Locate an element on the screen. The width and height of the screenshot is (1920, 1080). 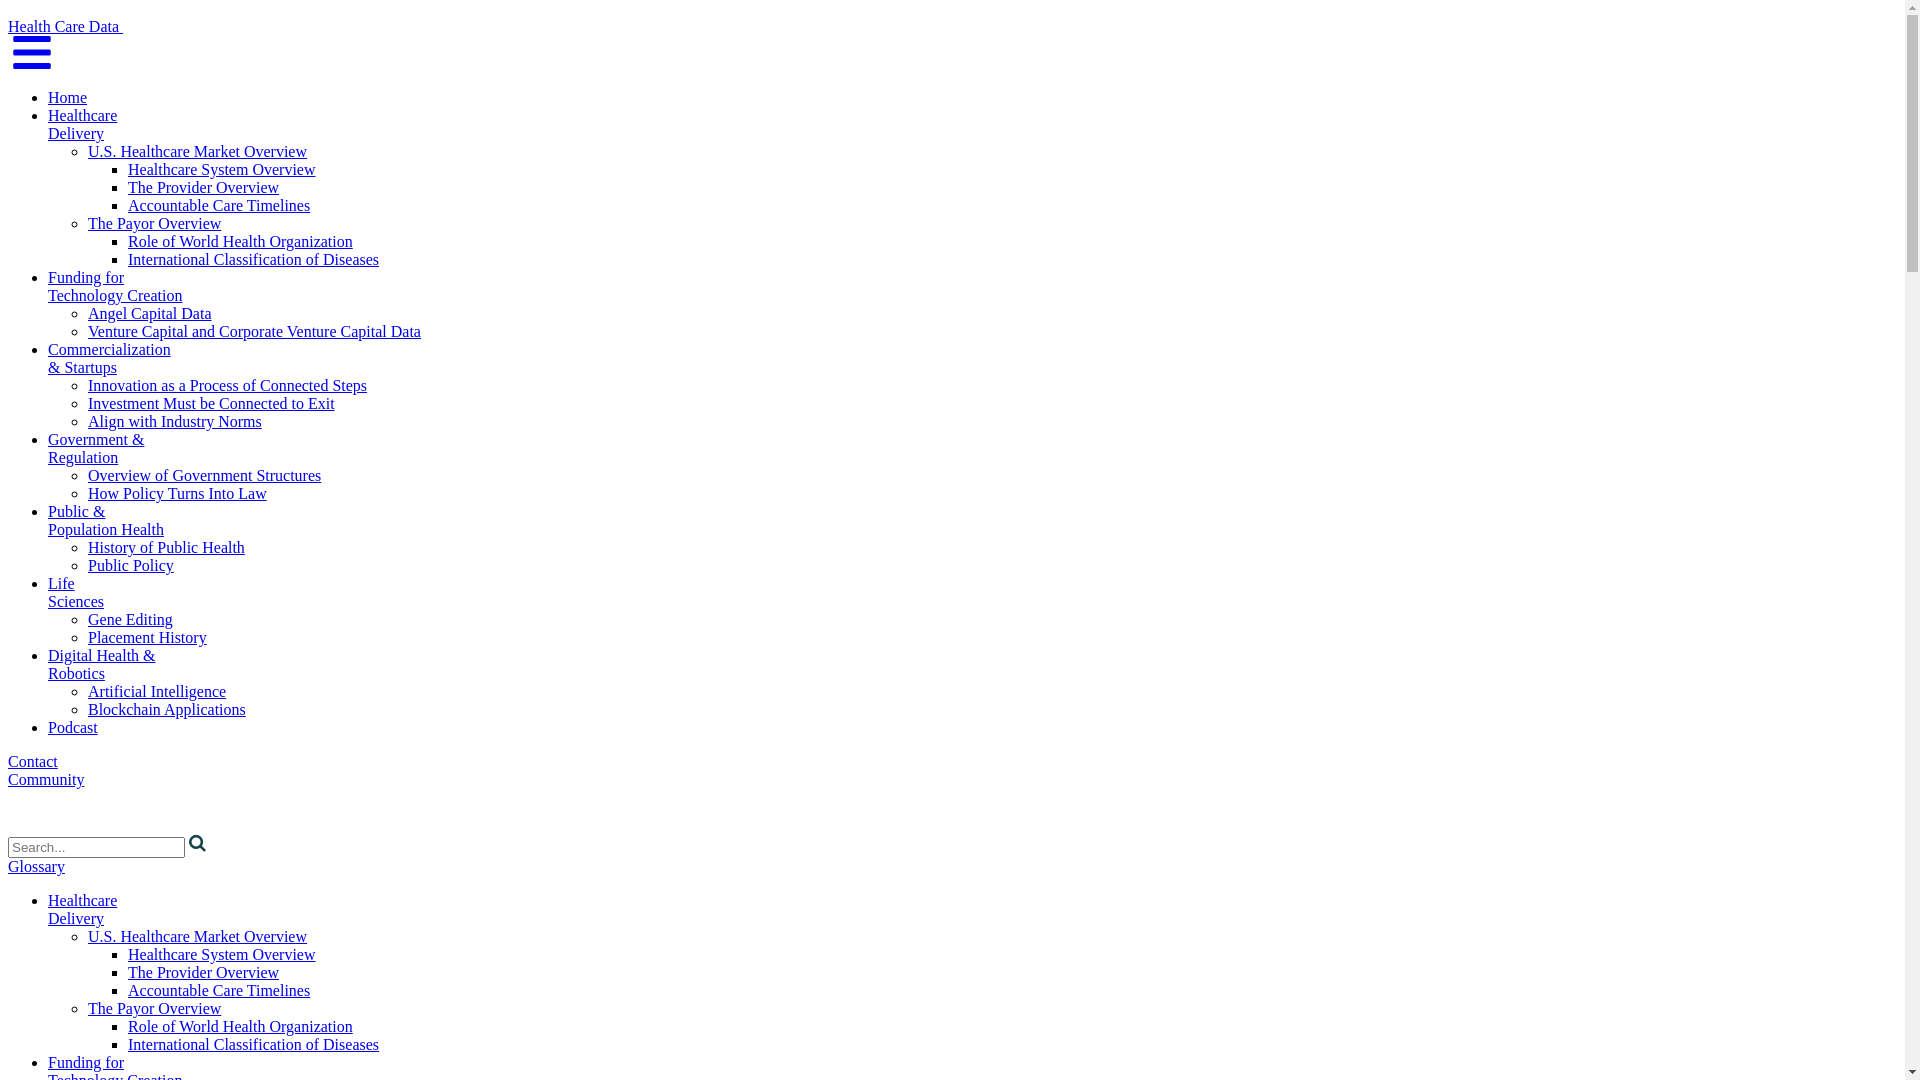
Venture Capital and Corporate Venture Capital Data is located at coordinates (254, 332).